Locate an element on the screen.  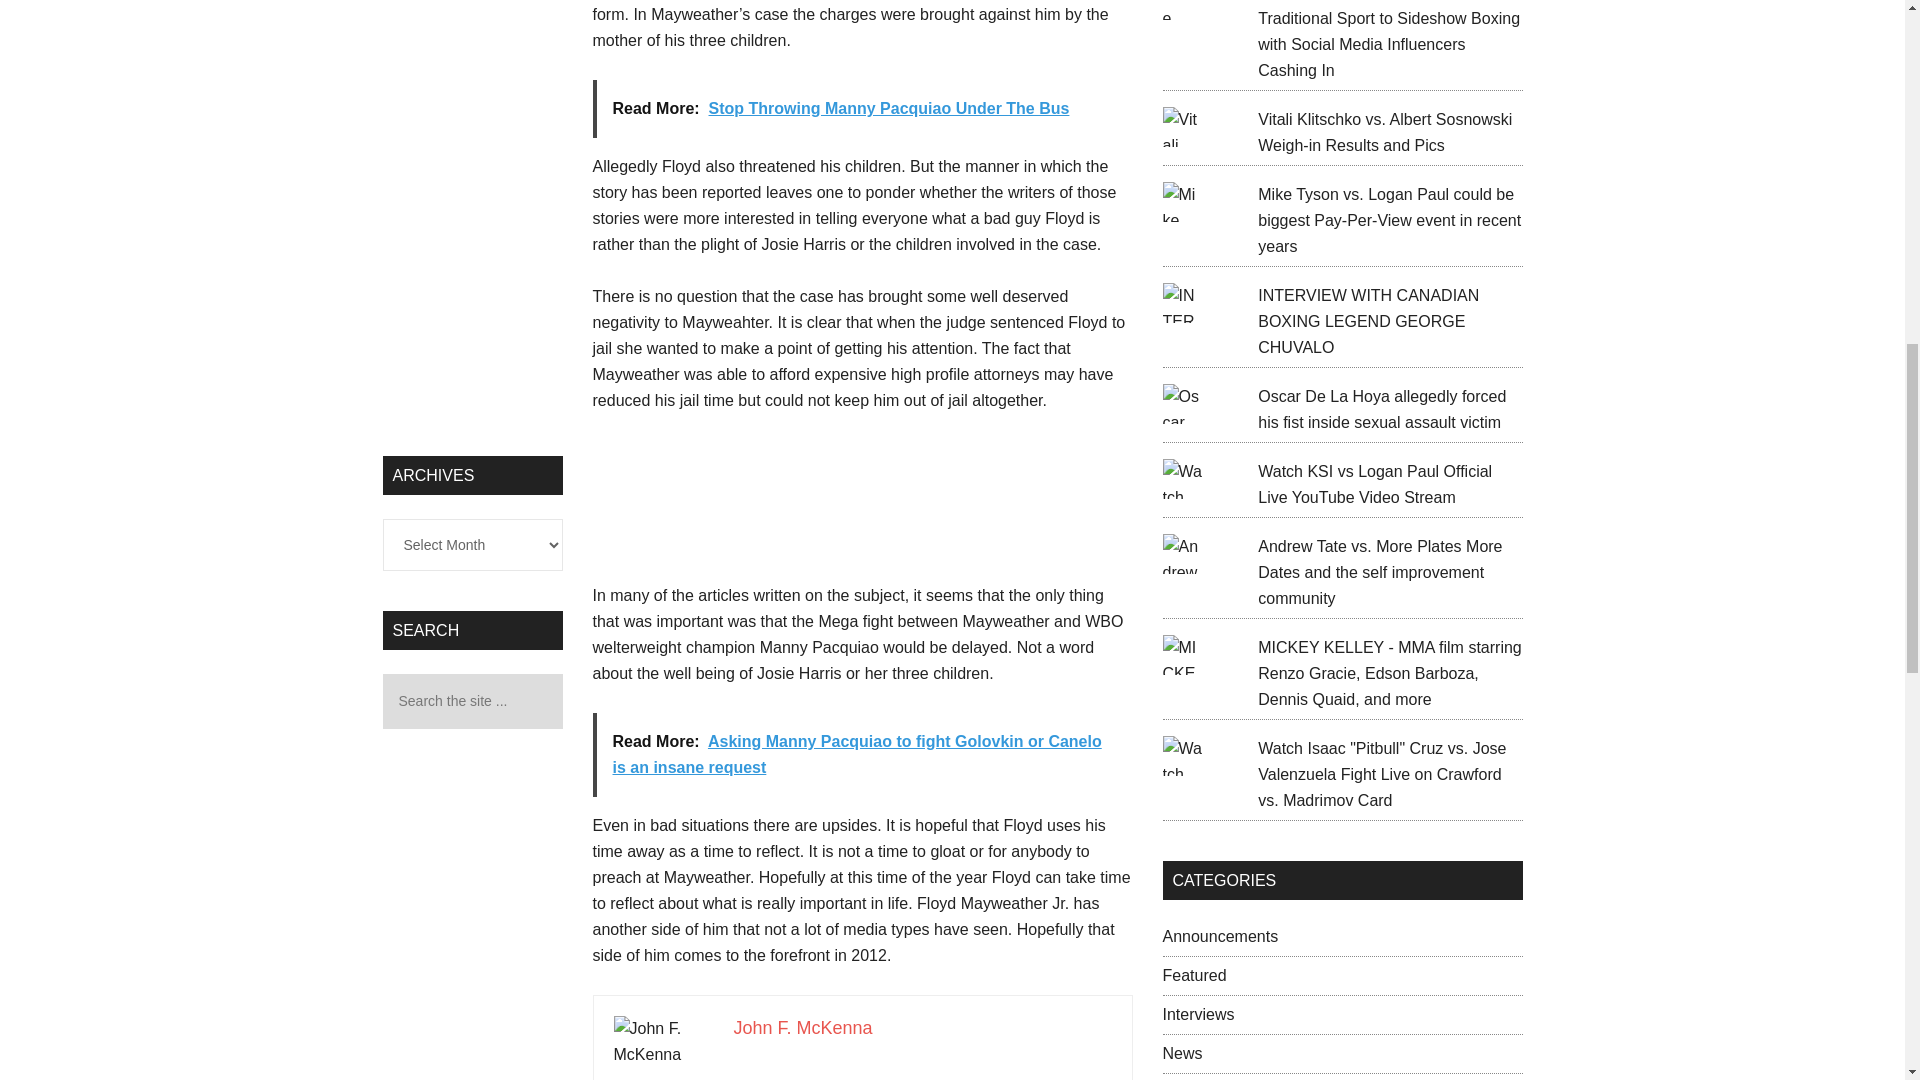
Watch KSI vs Logan Paul Official Live YouTube Video Stream is located at coordinates (1374, 484).